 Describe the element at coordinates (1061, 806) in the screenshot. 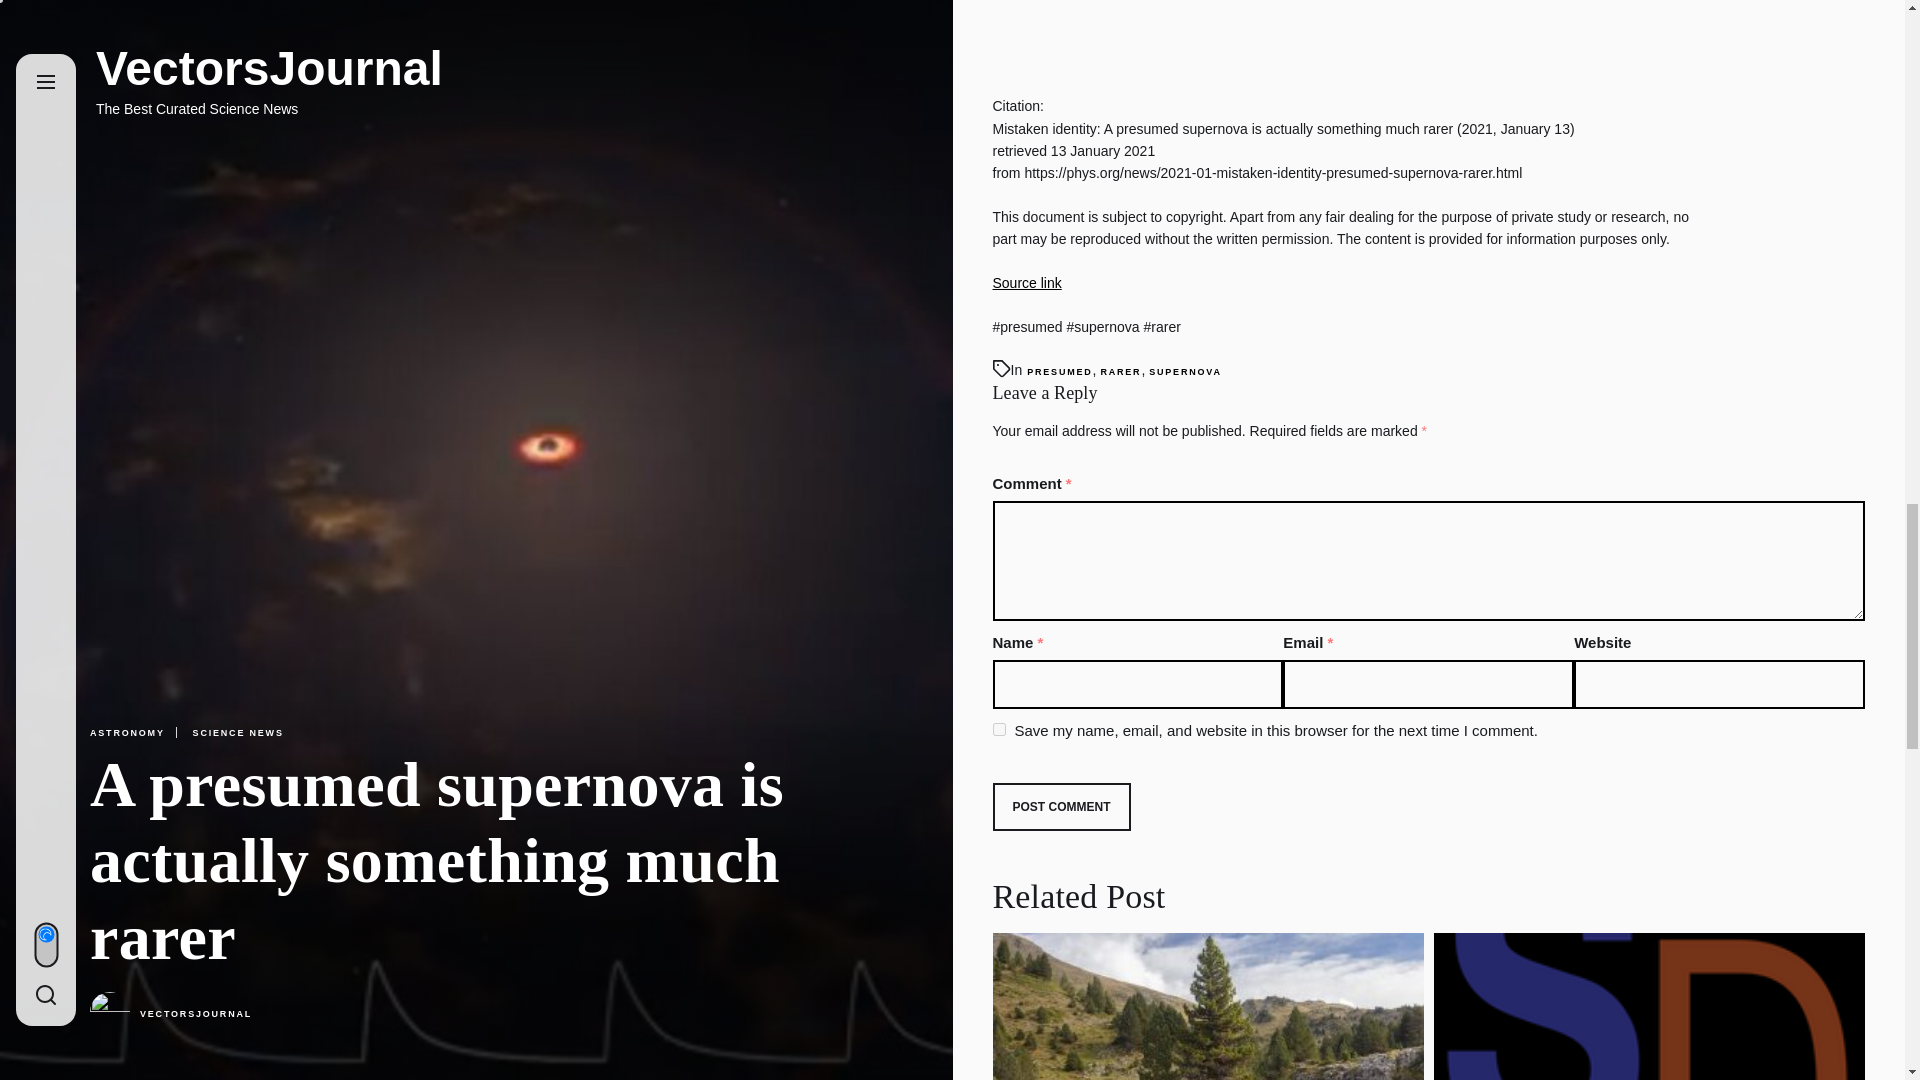

I see `Post Comment` at that location.